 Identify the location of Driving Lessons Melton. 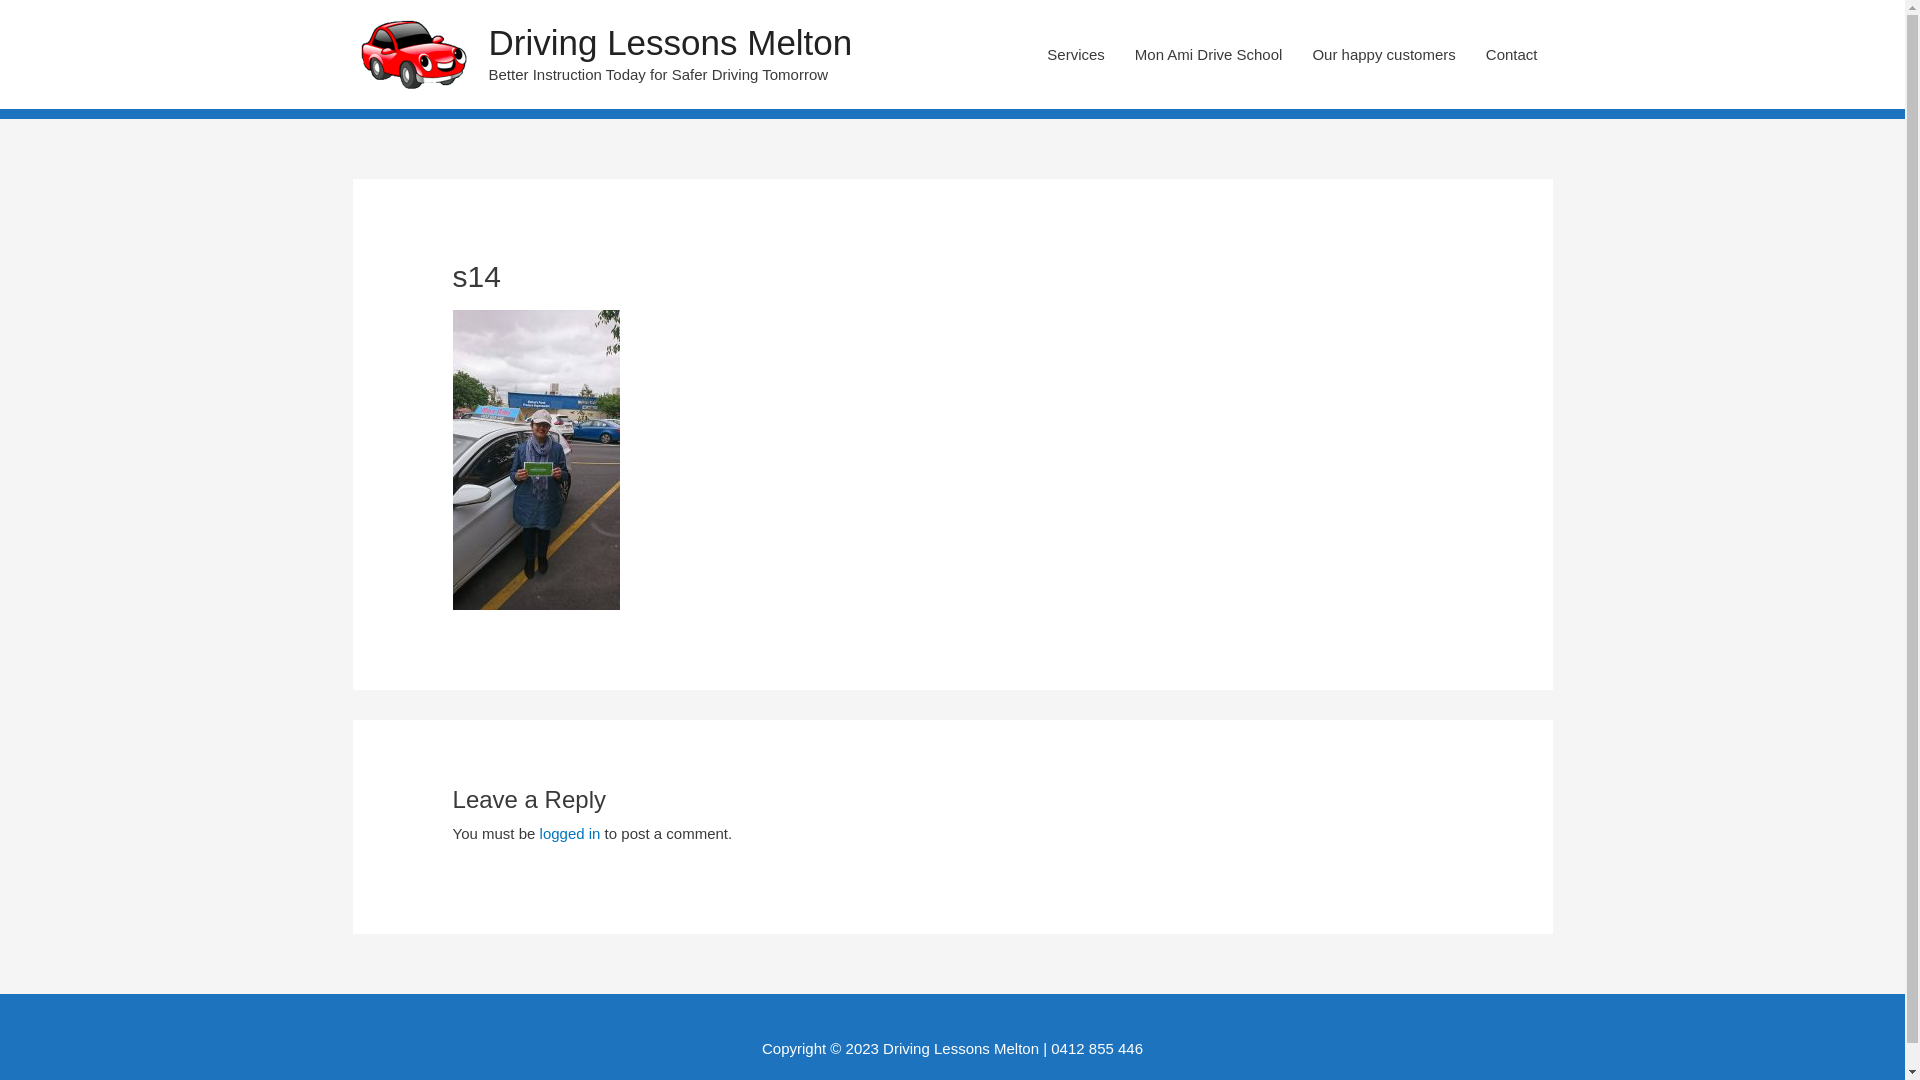
(670, 42).